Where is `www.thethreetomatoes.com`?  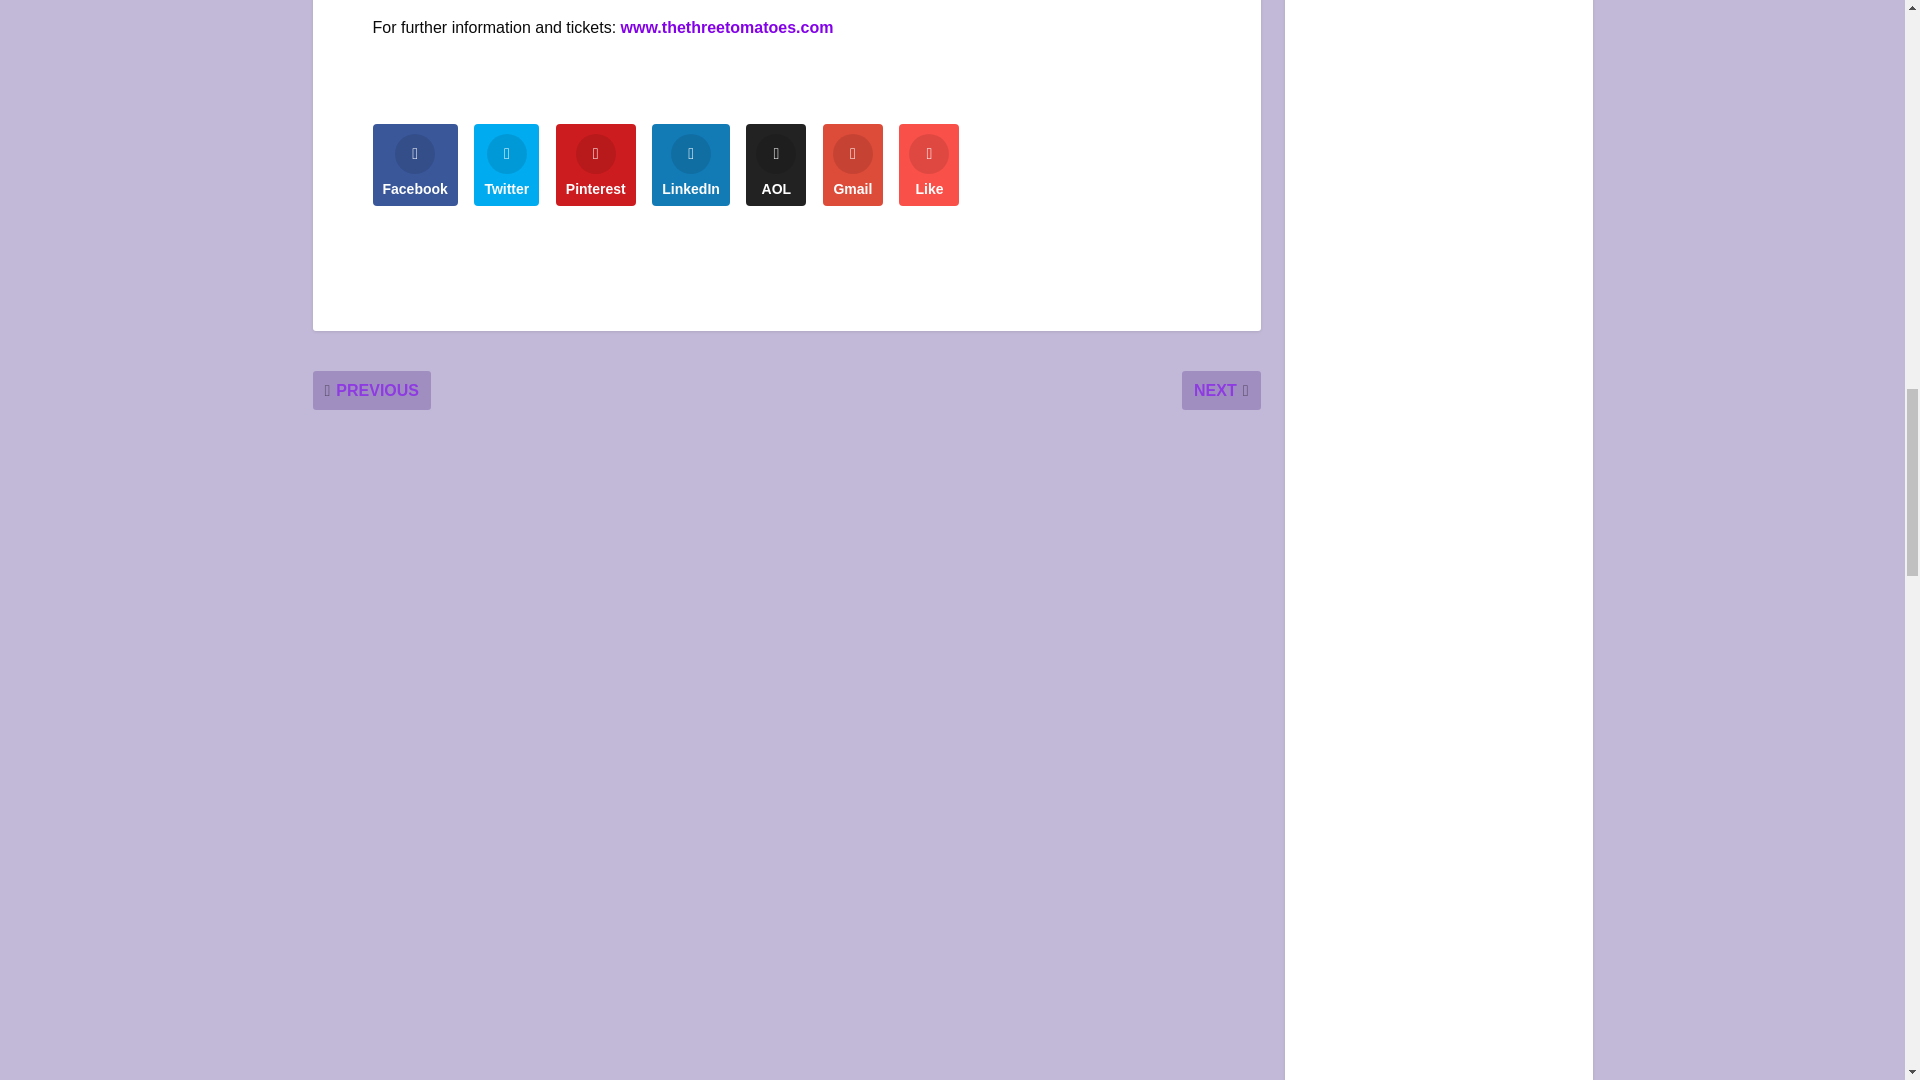
www.thethreetomatoes.com is located at coordinates (726, 27).